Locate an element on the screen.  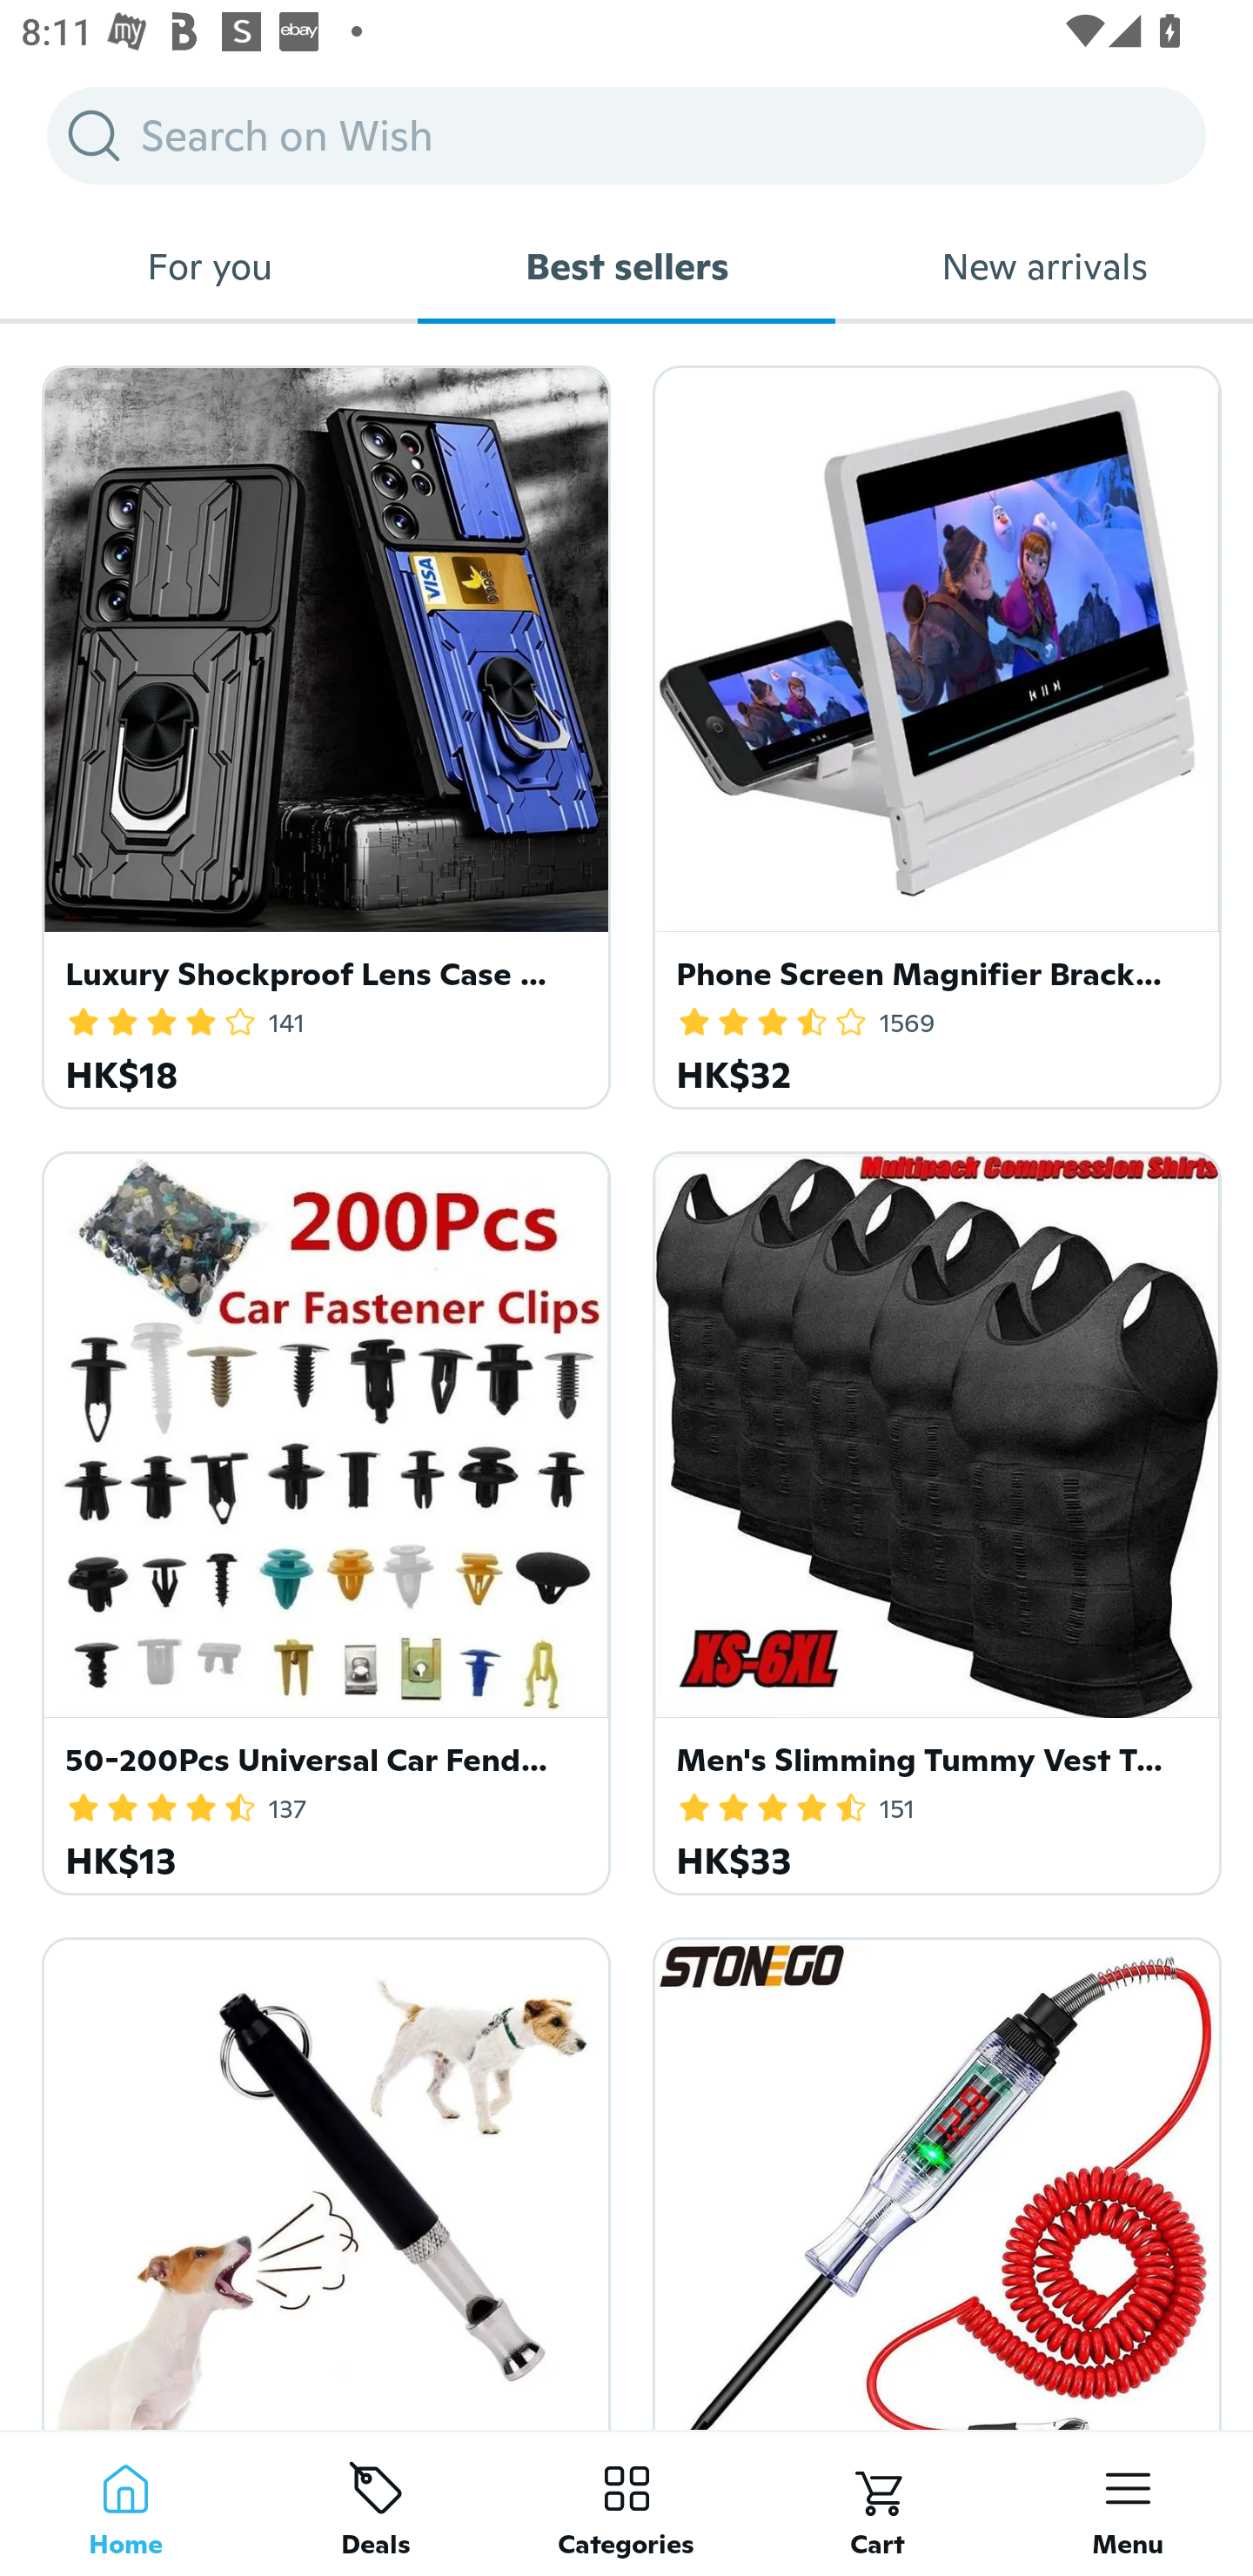
Cart is located at coordinates (877, 2503).